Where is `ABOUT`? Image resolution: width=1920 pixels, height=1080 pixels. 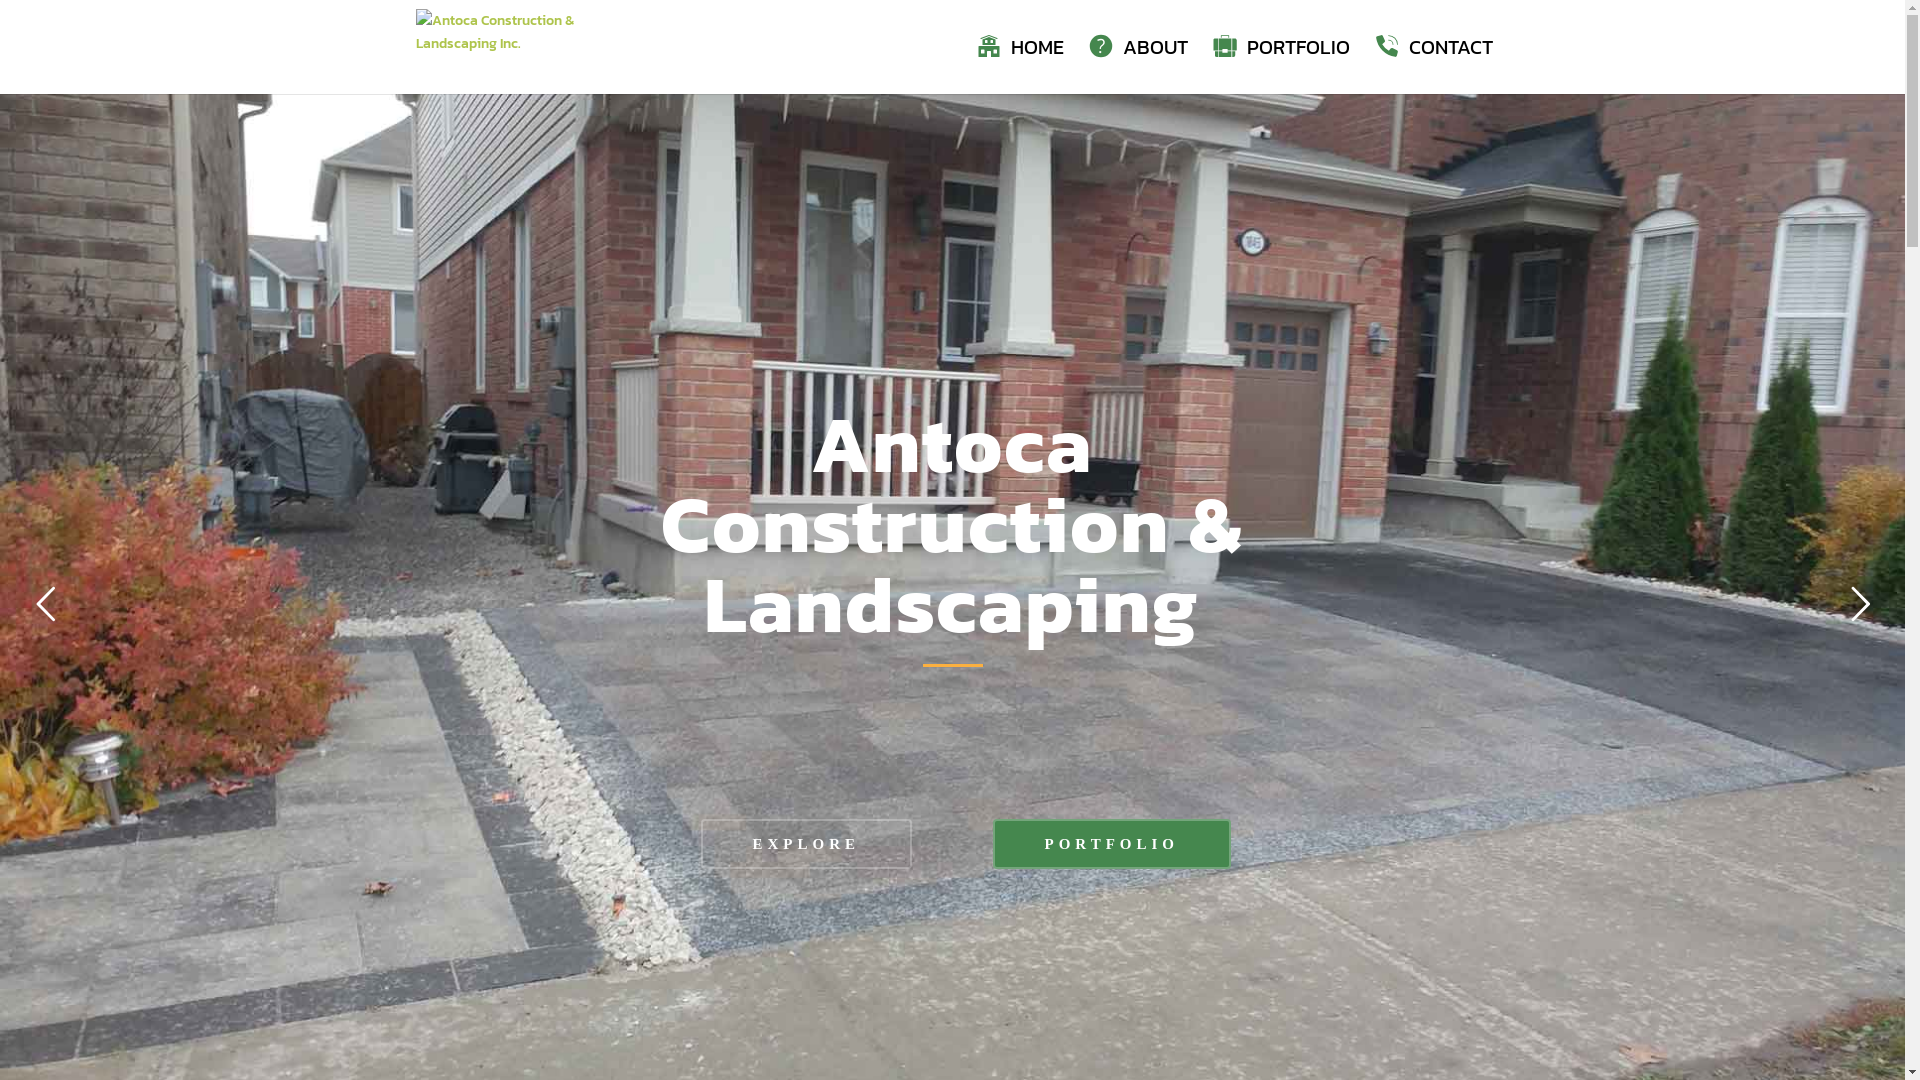
ABOUT is located at coordinates (1138, 67).